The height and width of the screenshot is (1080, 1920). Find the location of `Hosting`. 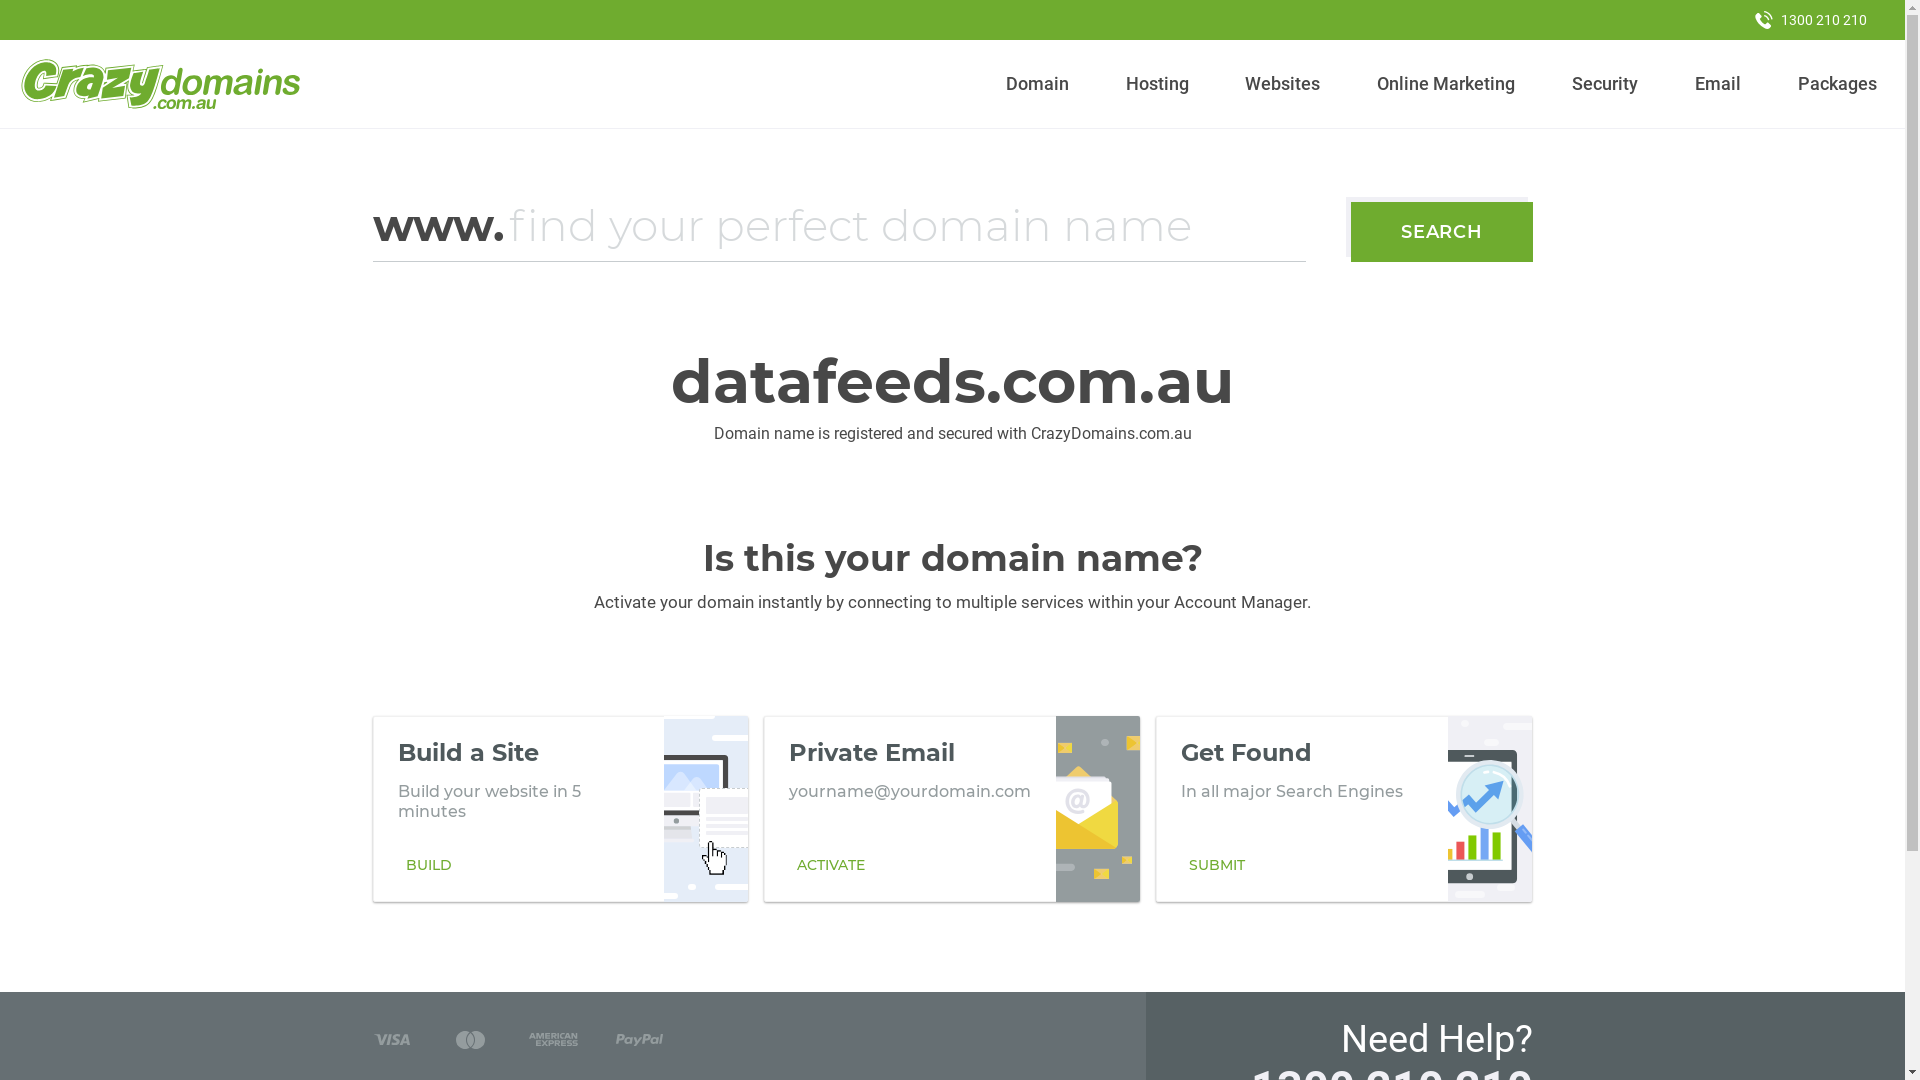

Hosting is located at coordinates (1157, 84).